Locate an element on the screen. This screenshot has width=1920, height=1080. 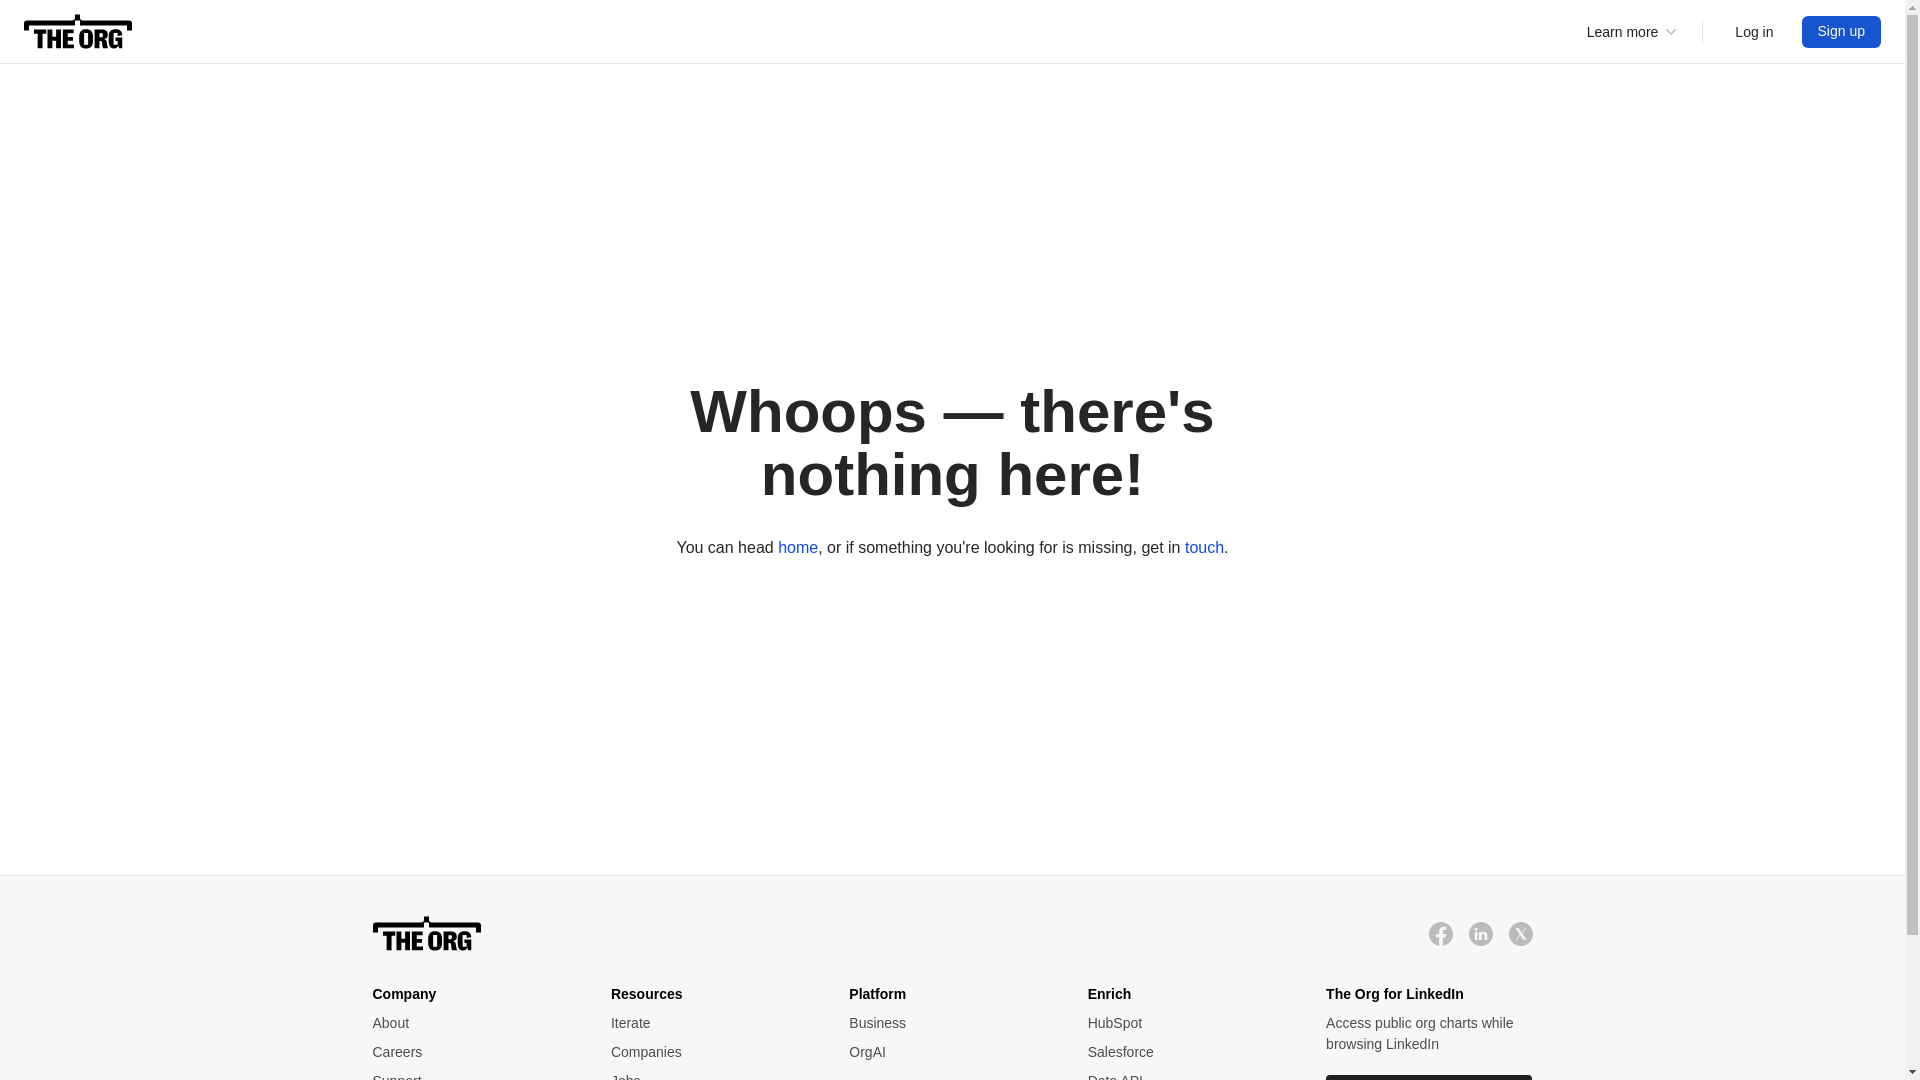
Data API is located at coordinates (1187, 1076).